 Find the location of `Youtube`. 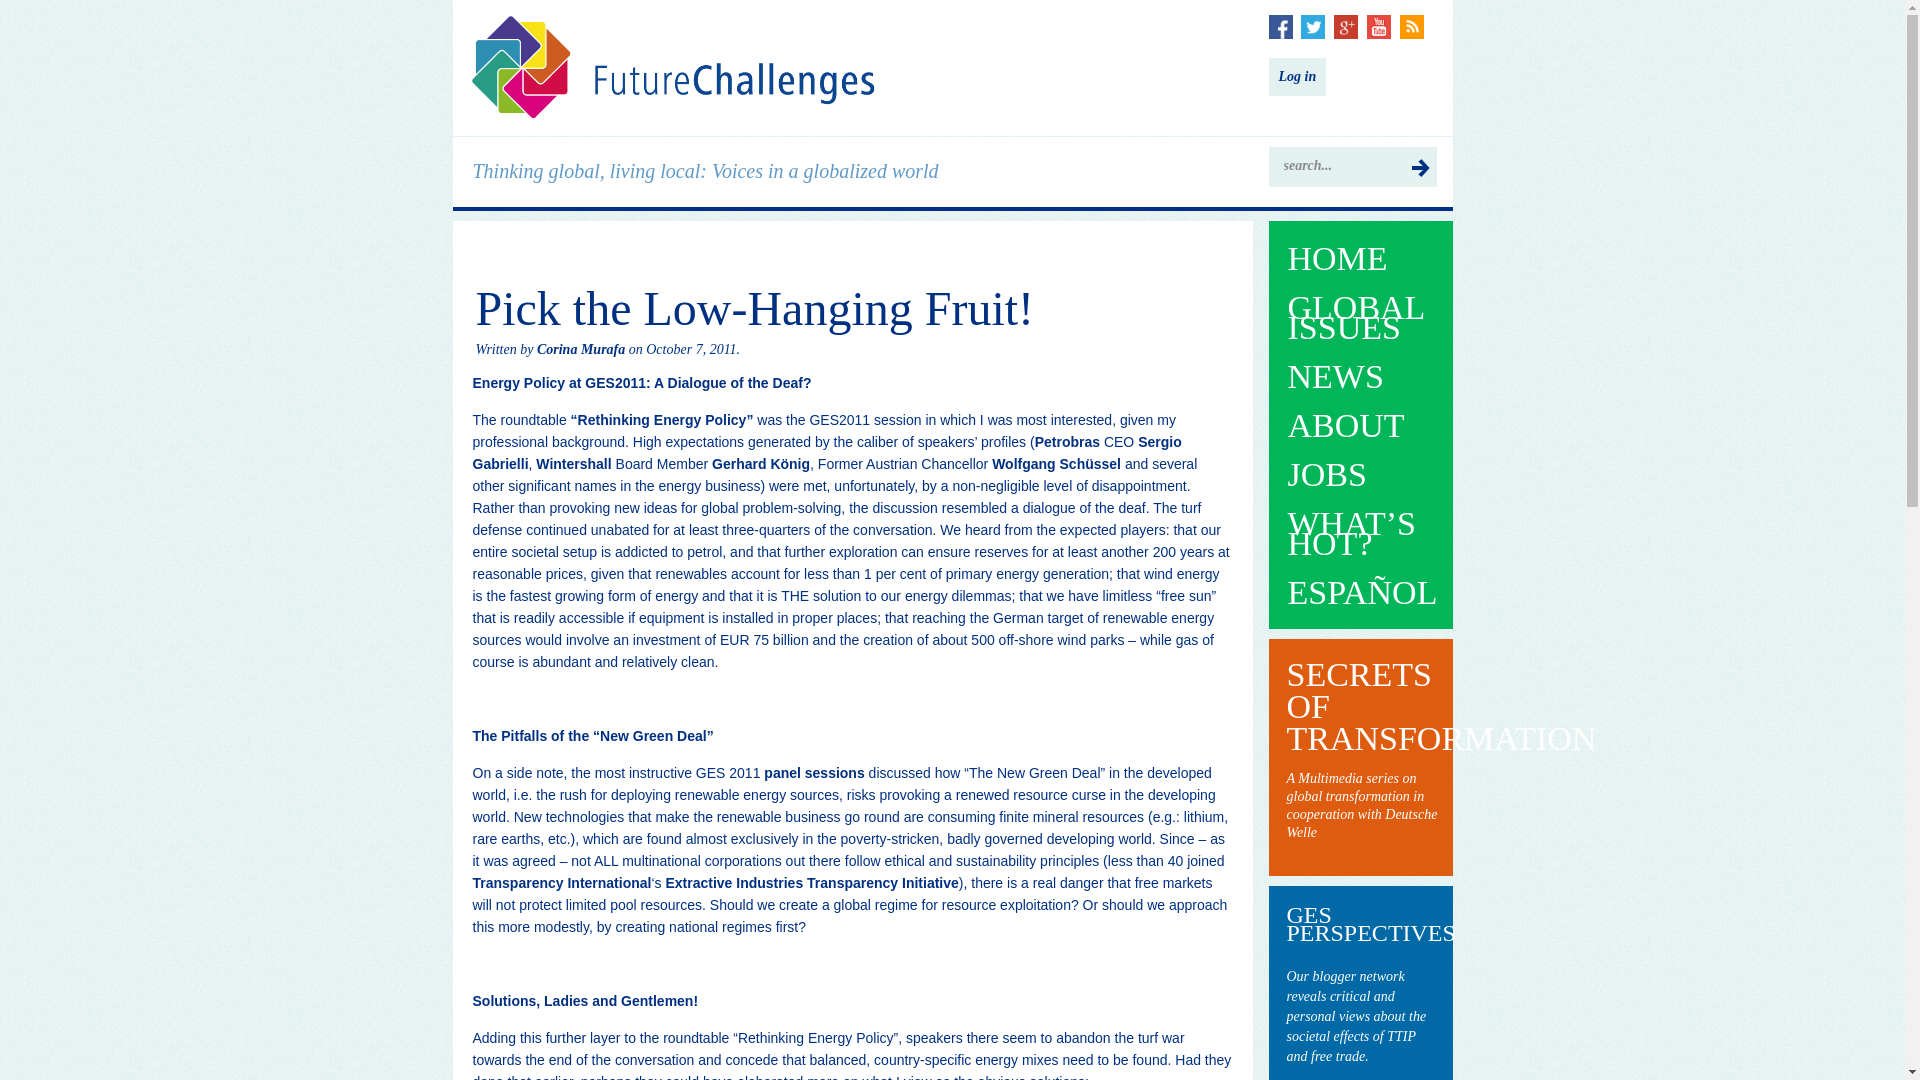

Youtube is located at coordinates (1378, 26).